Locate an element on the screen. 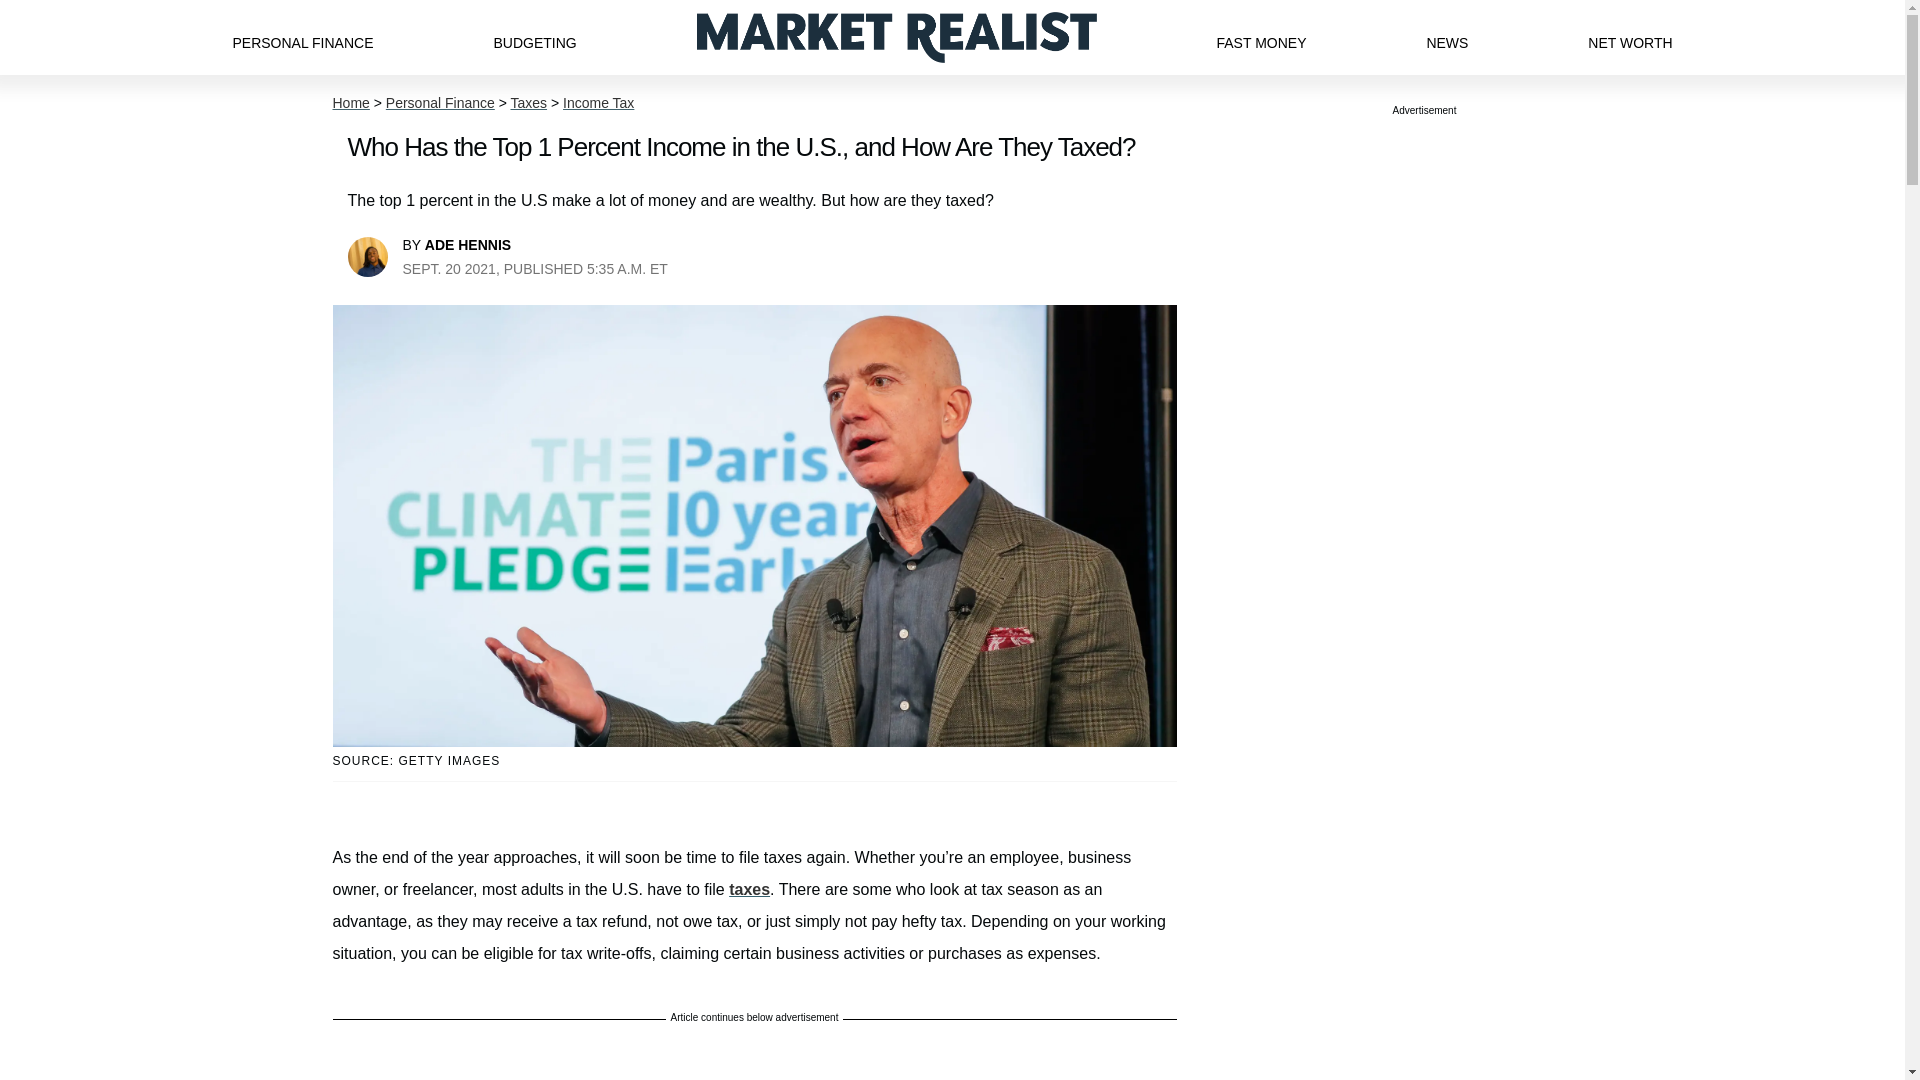 The width and height of the screenshot is (1920, 1080). FAST MONEY is located at coordinates (1260, 37).